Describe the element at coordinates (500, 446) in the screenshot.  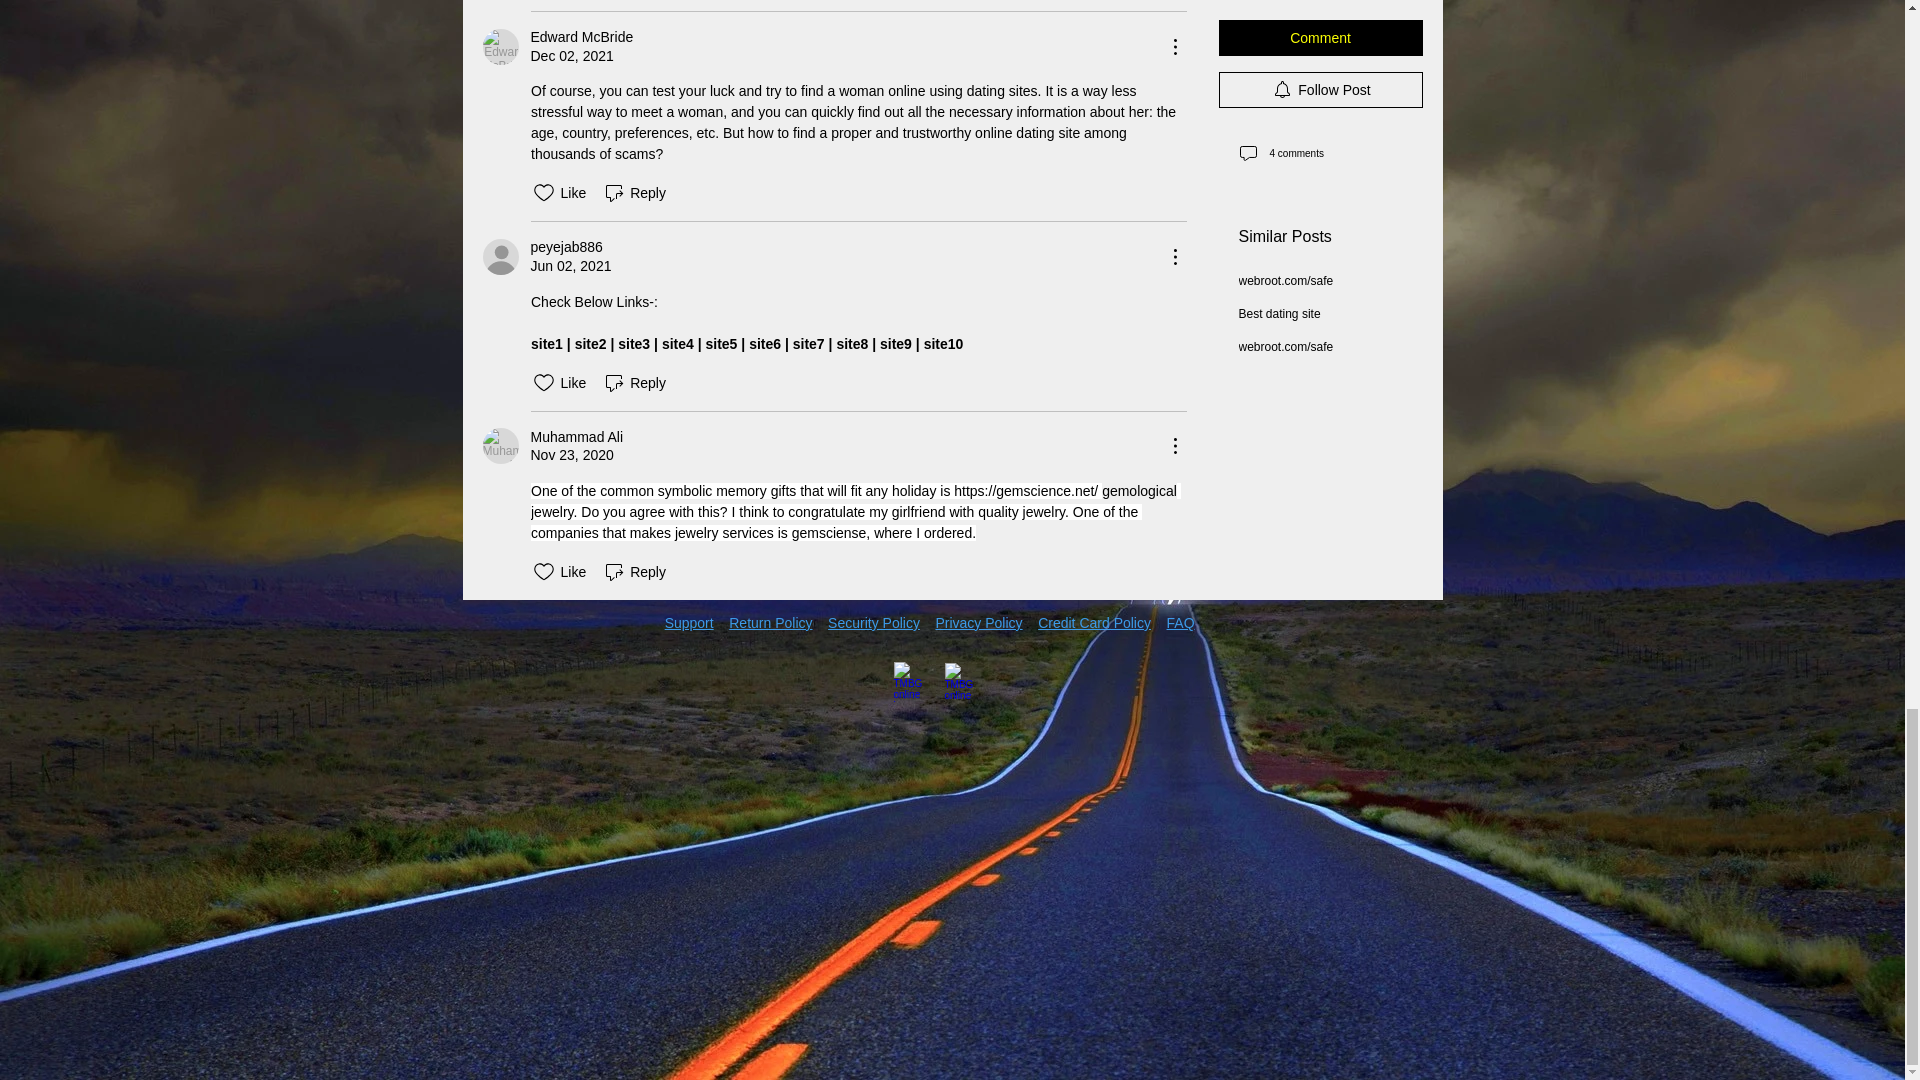
I see `Muhammad Ali` at that location.